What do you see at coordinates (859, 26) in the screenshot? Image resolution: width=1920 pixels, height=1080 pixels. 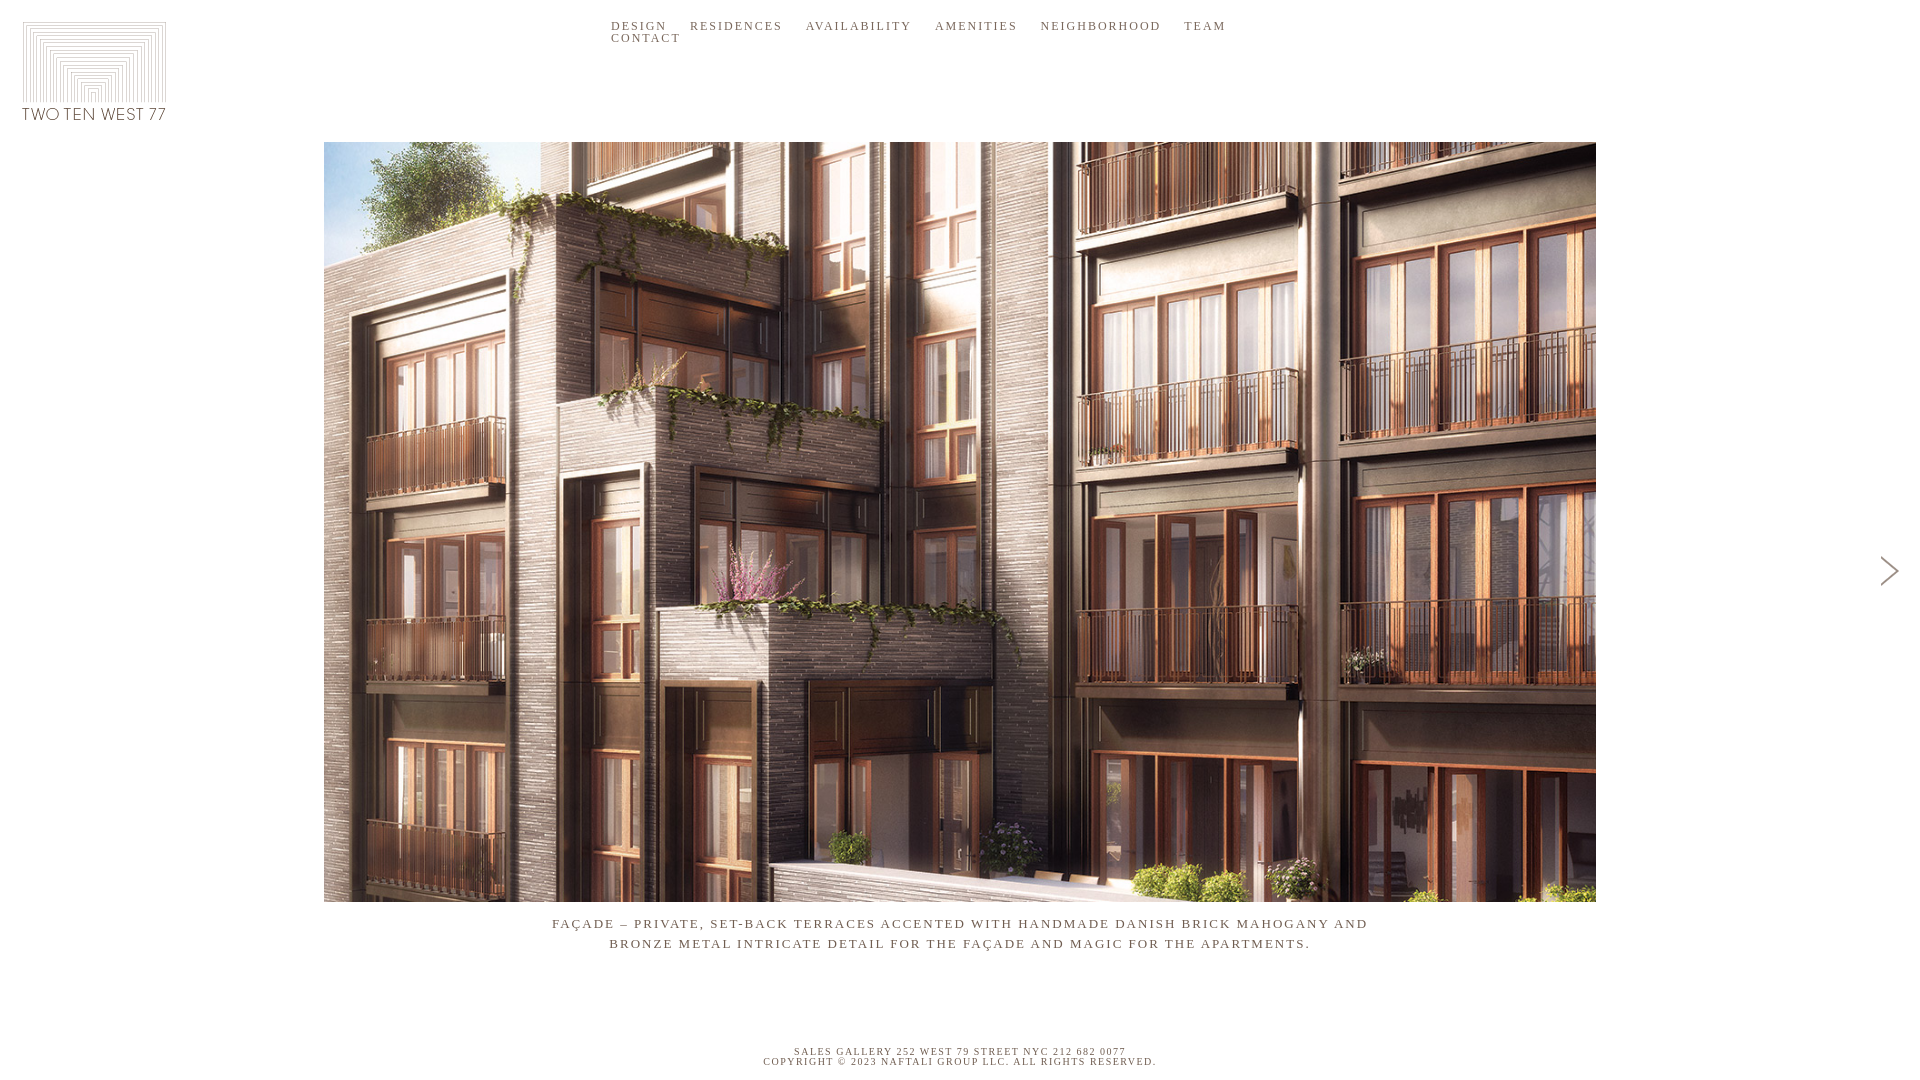 I see `AVAILABILITY` at bounding box center [859, 26].